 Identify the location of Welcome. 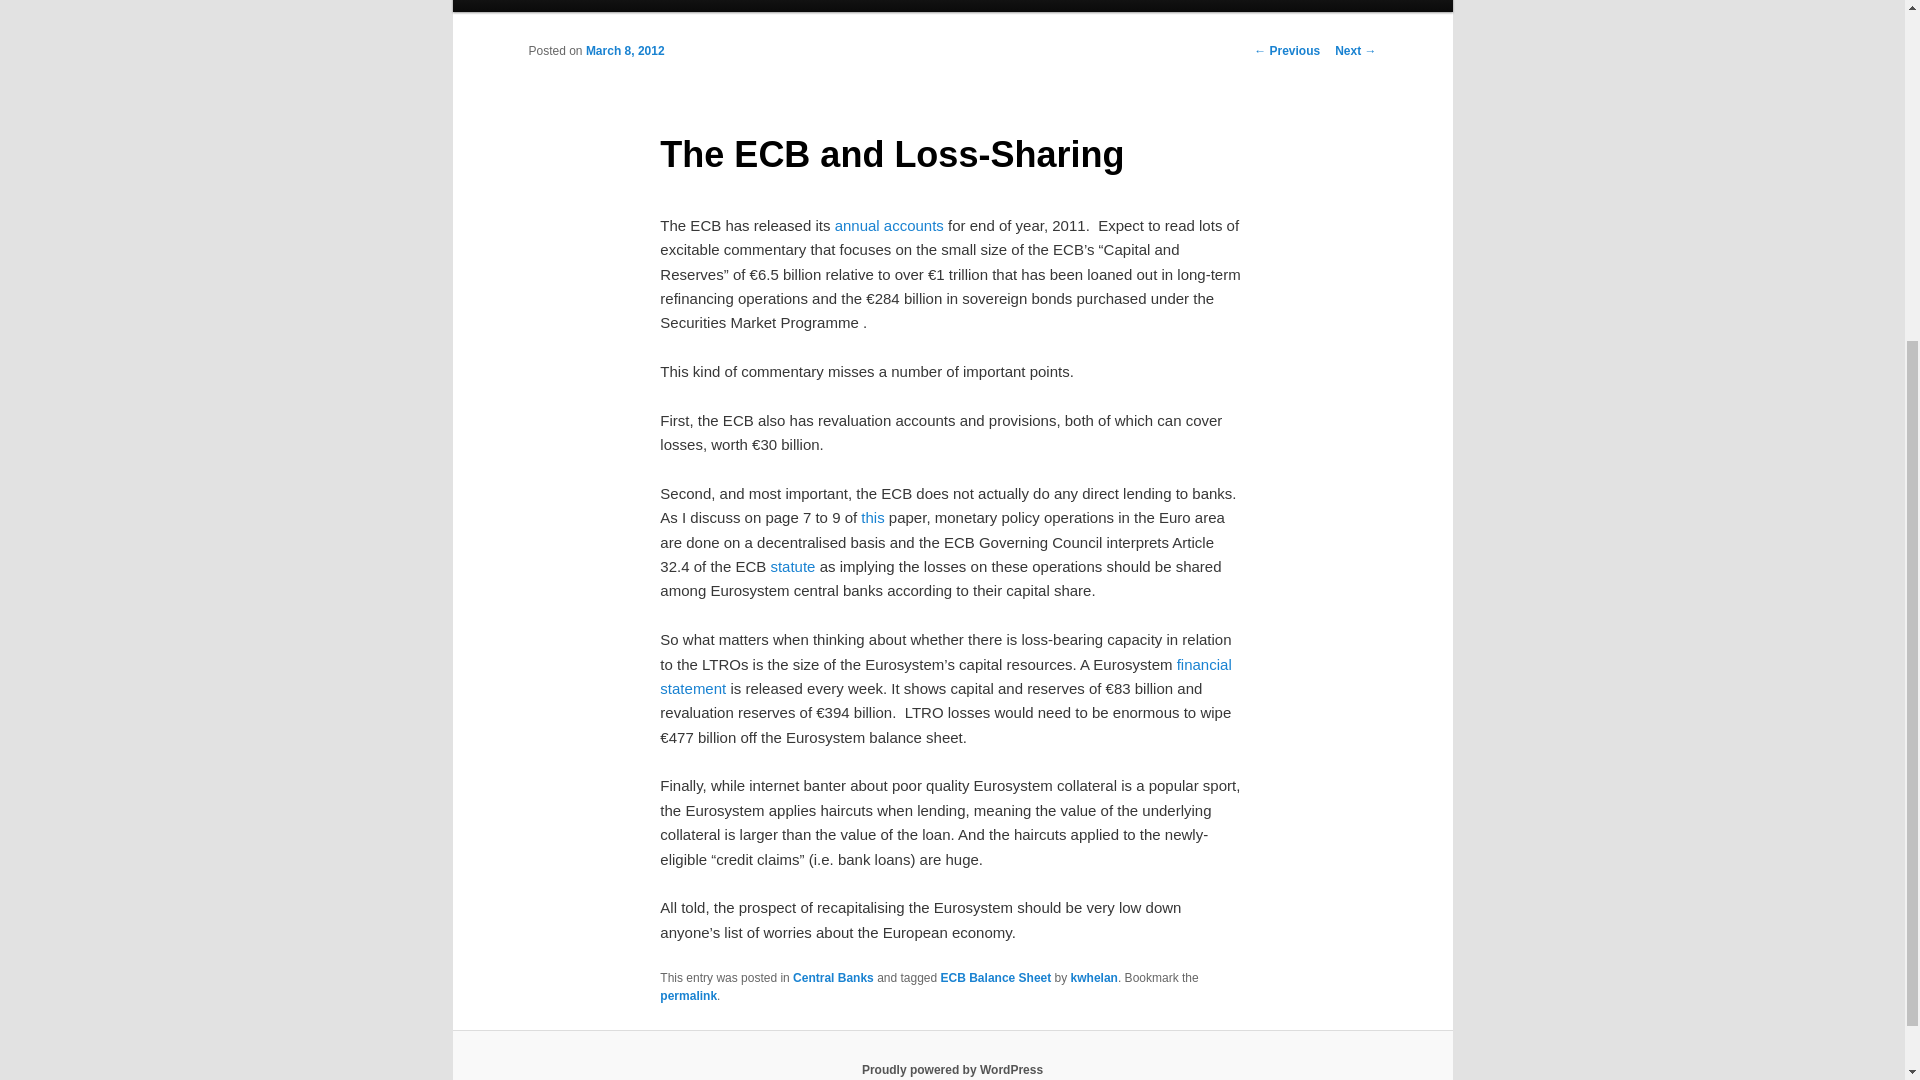
(1150, 6).